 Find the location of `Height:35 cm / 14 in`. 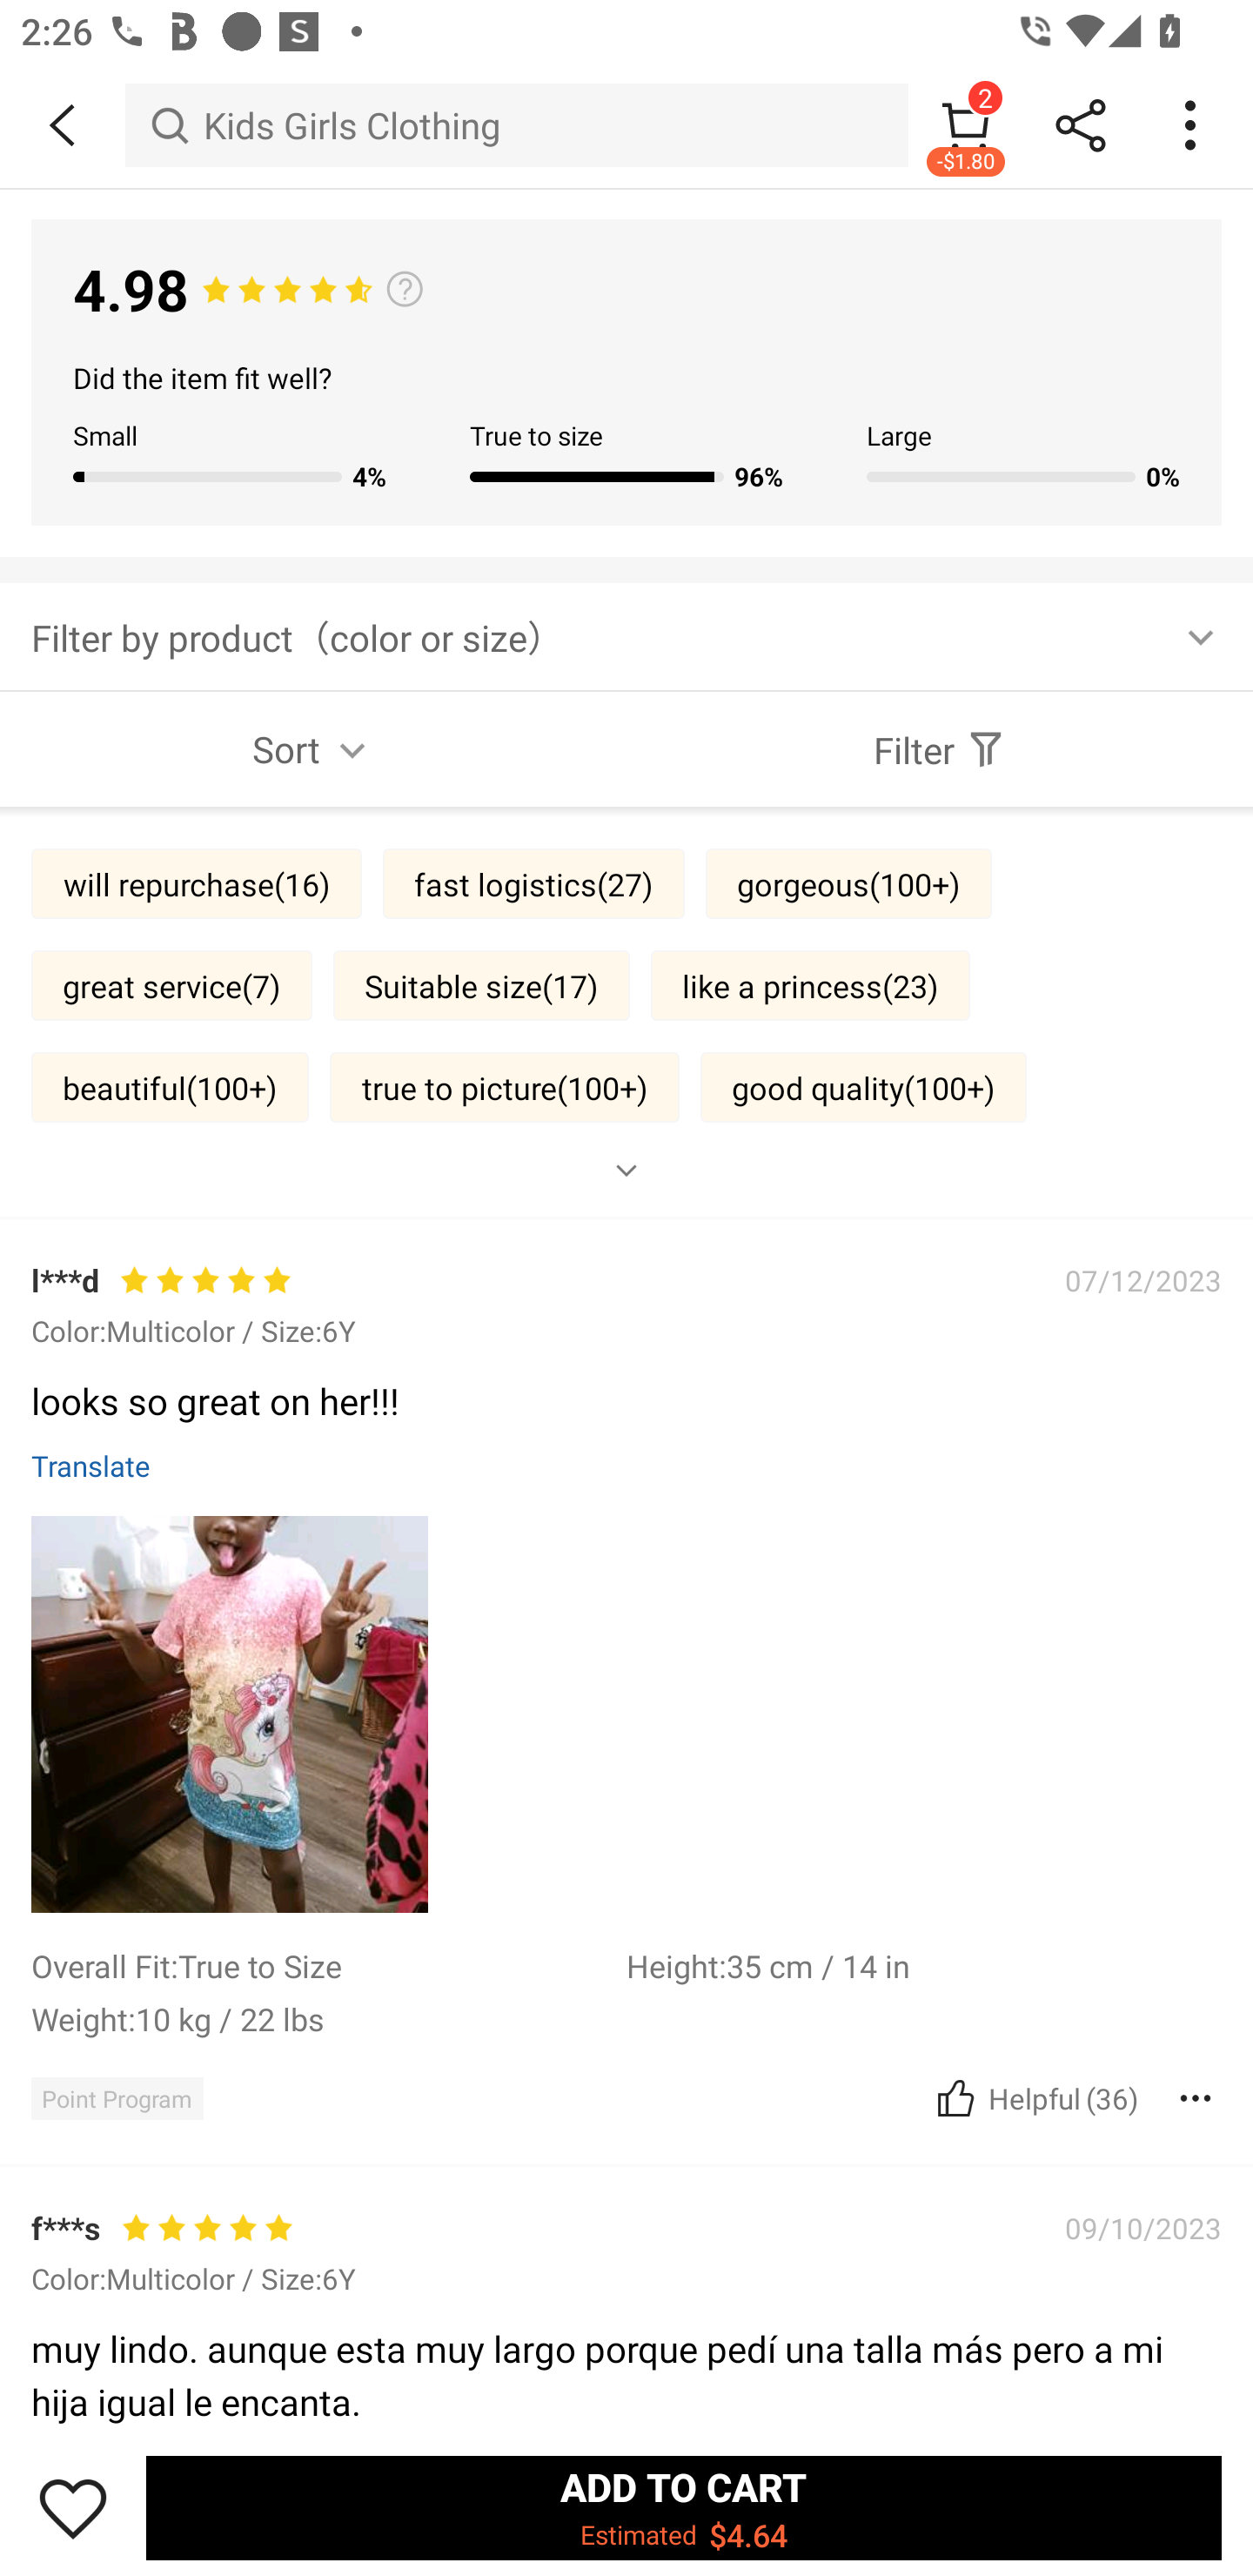

Height:35 cm / 14 in is located at coordinates (924, 1965).